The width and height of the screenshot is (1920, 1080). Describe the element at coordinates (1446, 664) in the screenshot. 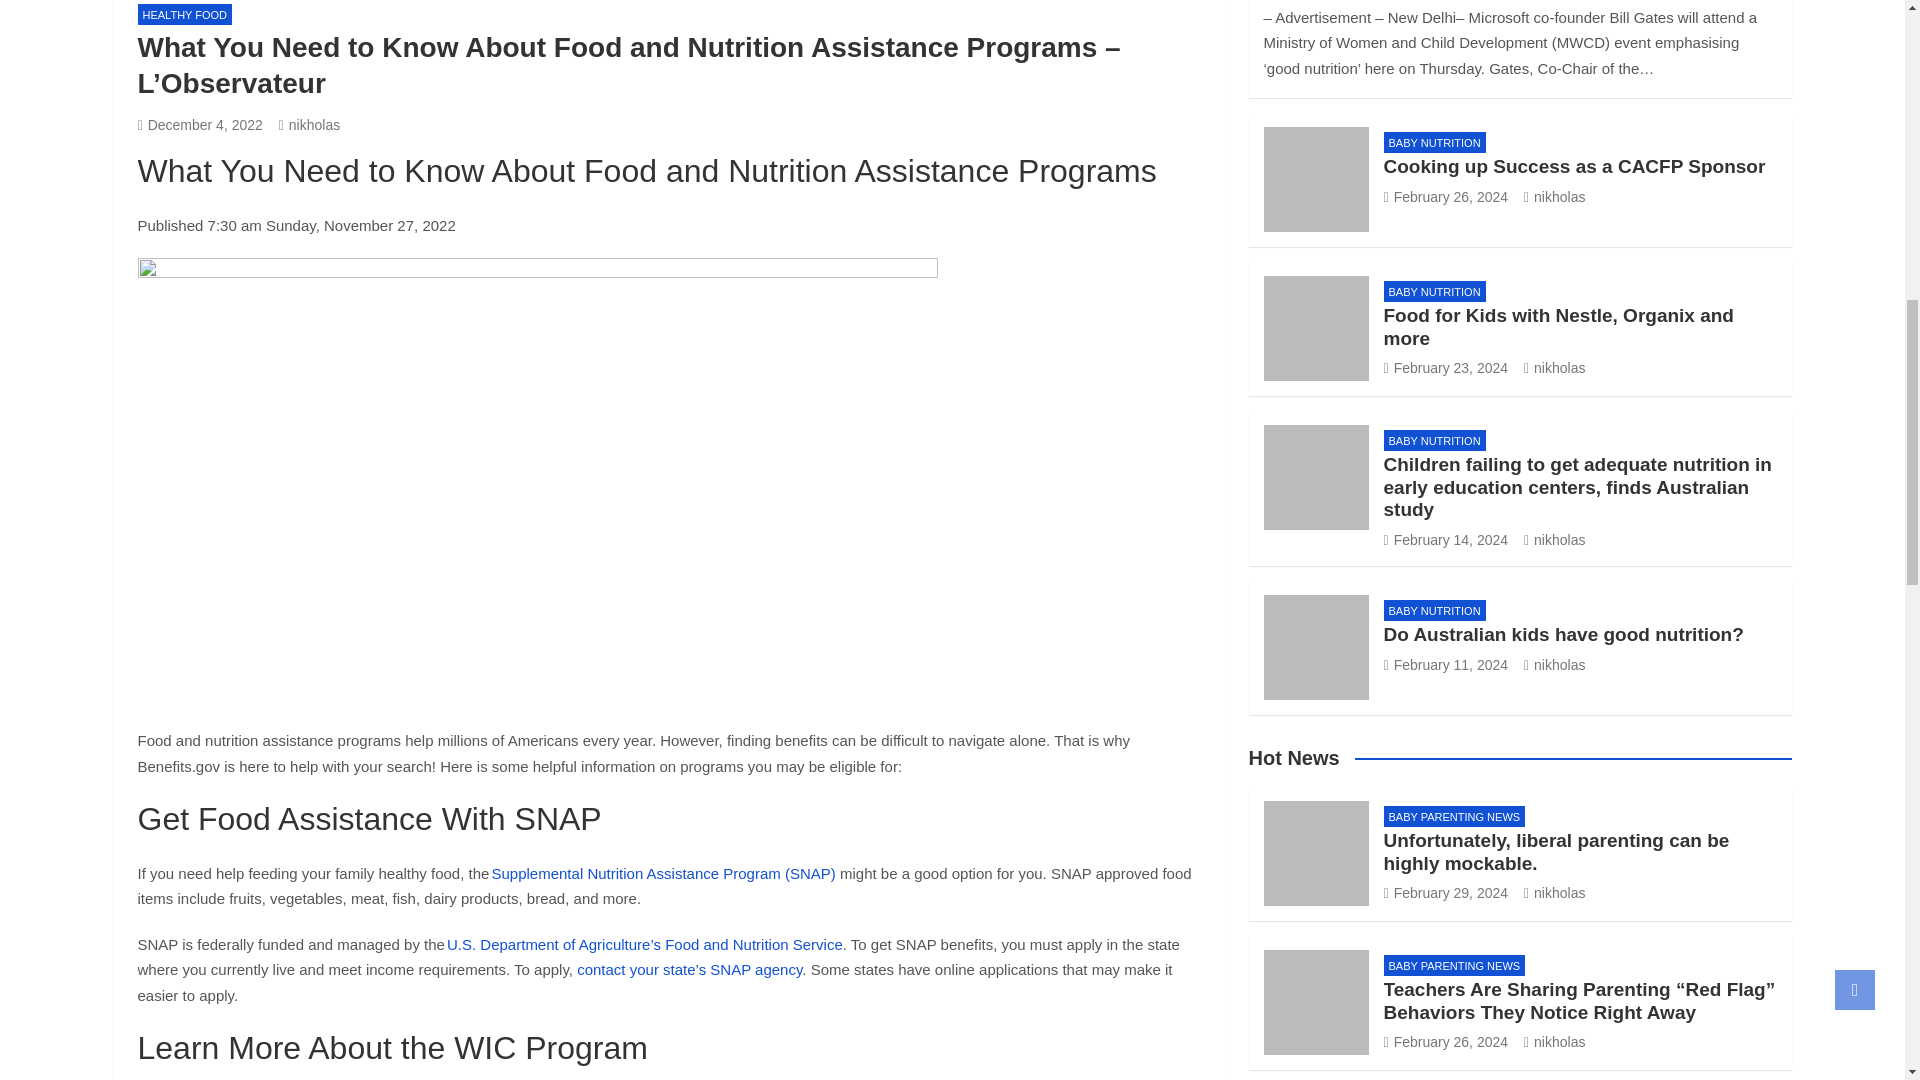

I see `Do Australian kids have good nutrition?` at that location.